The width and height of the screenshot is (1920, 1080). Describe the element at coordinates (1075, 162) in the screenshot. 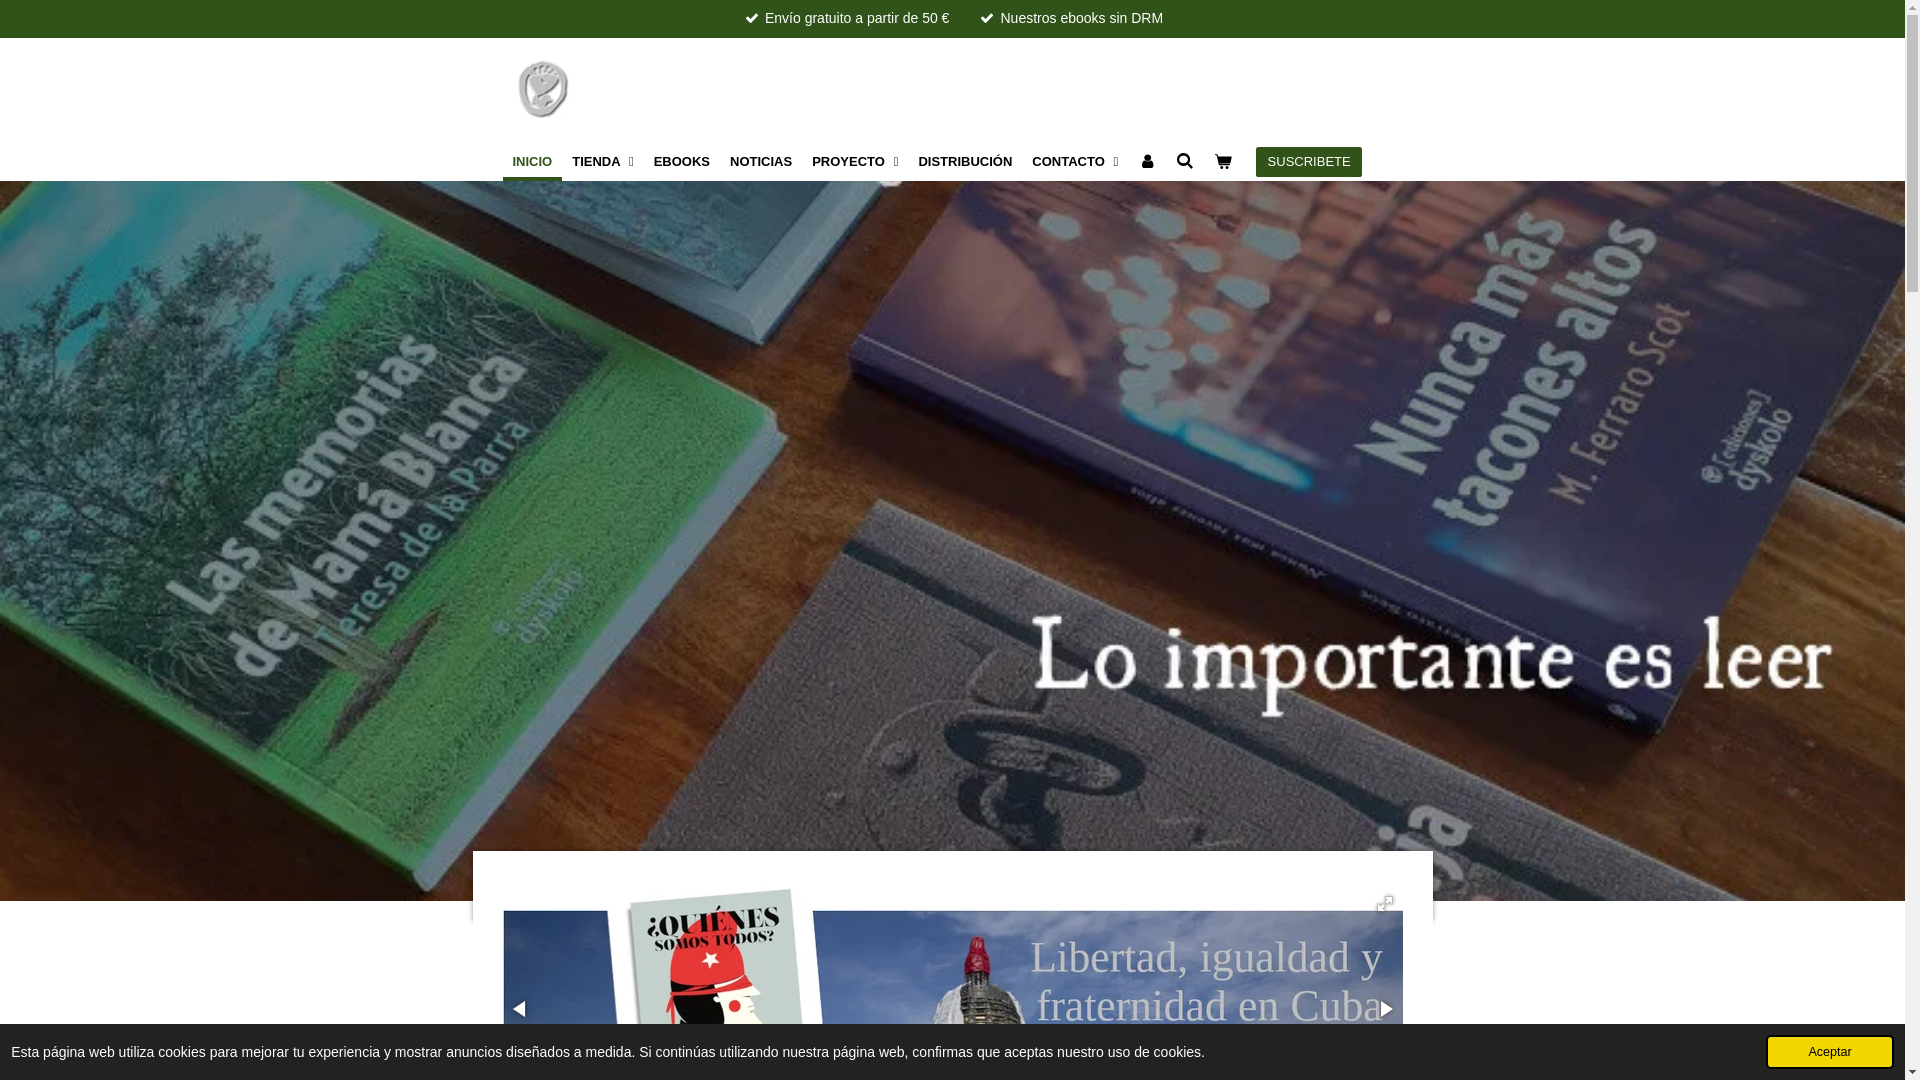

I see `CONTACTO` at that location.